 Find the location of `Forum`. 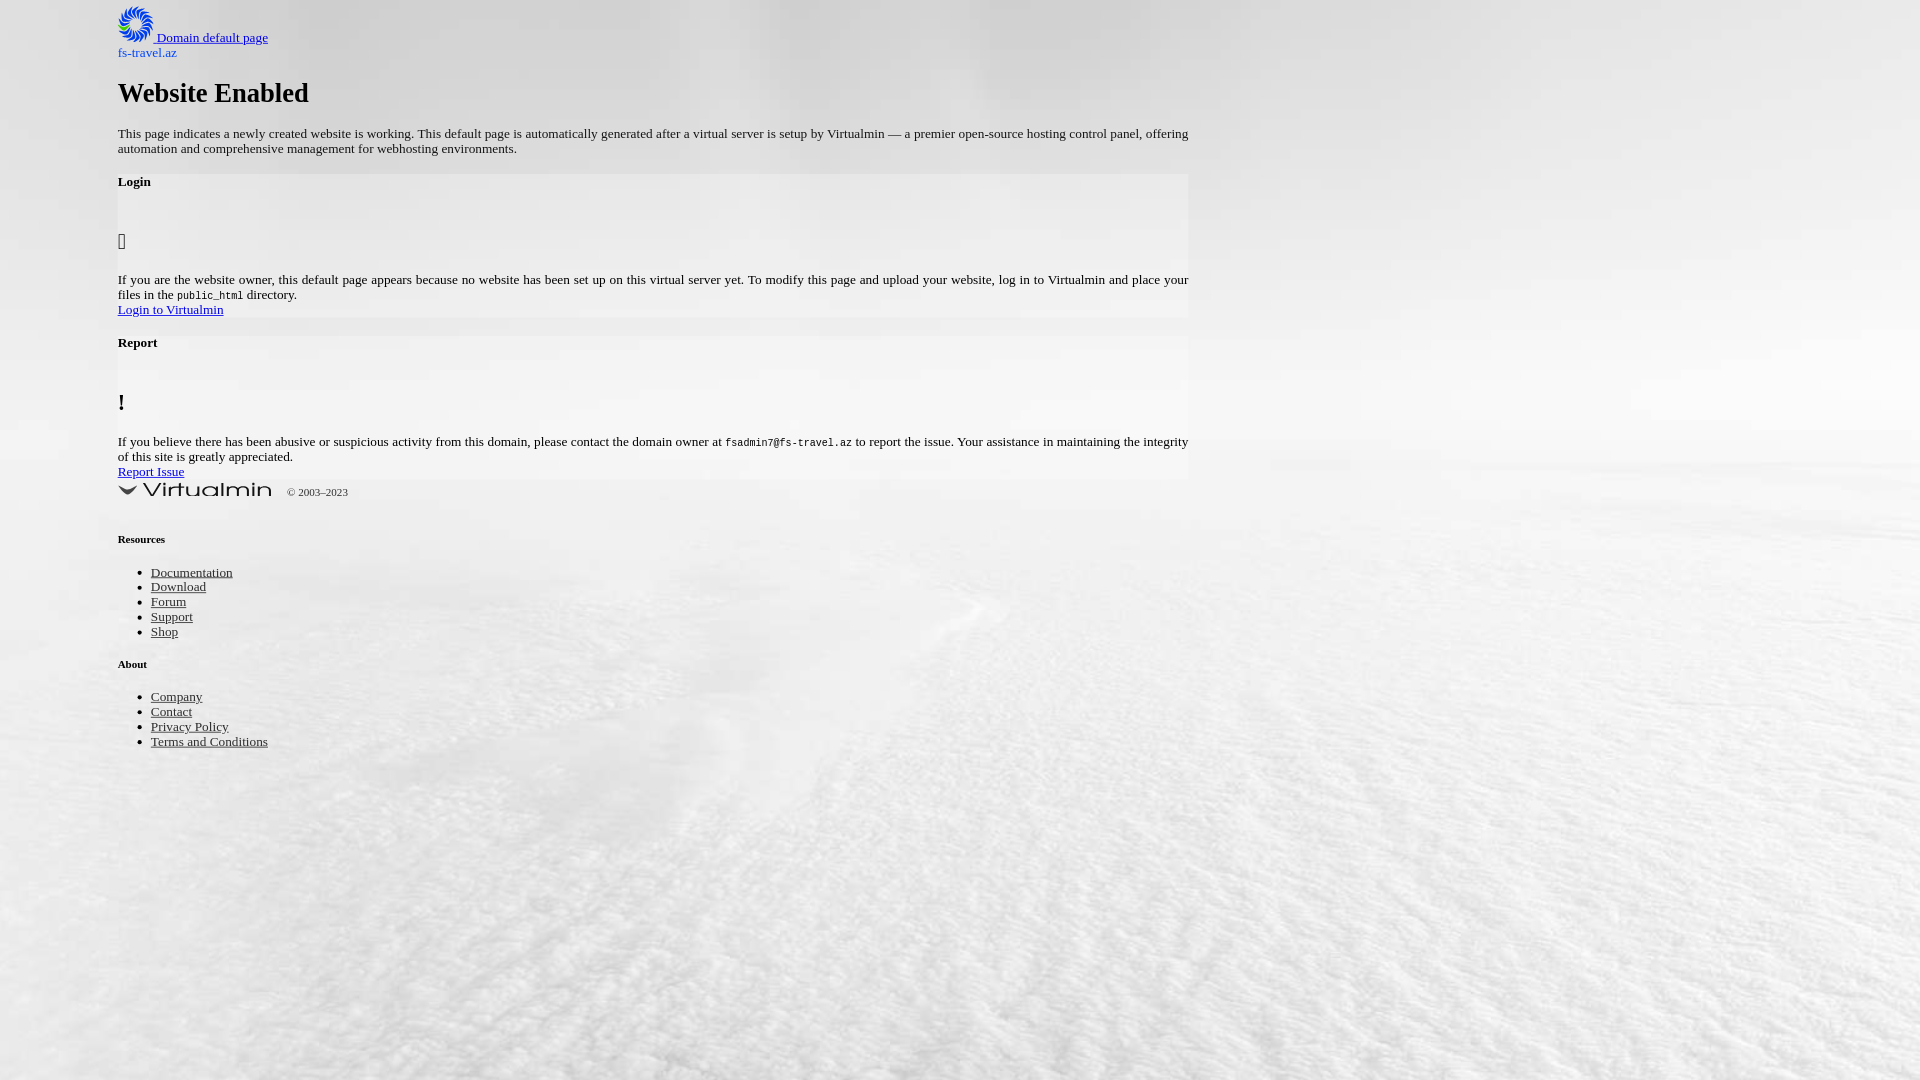

Forum is located at coordinates (172, 604).